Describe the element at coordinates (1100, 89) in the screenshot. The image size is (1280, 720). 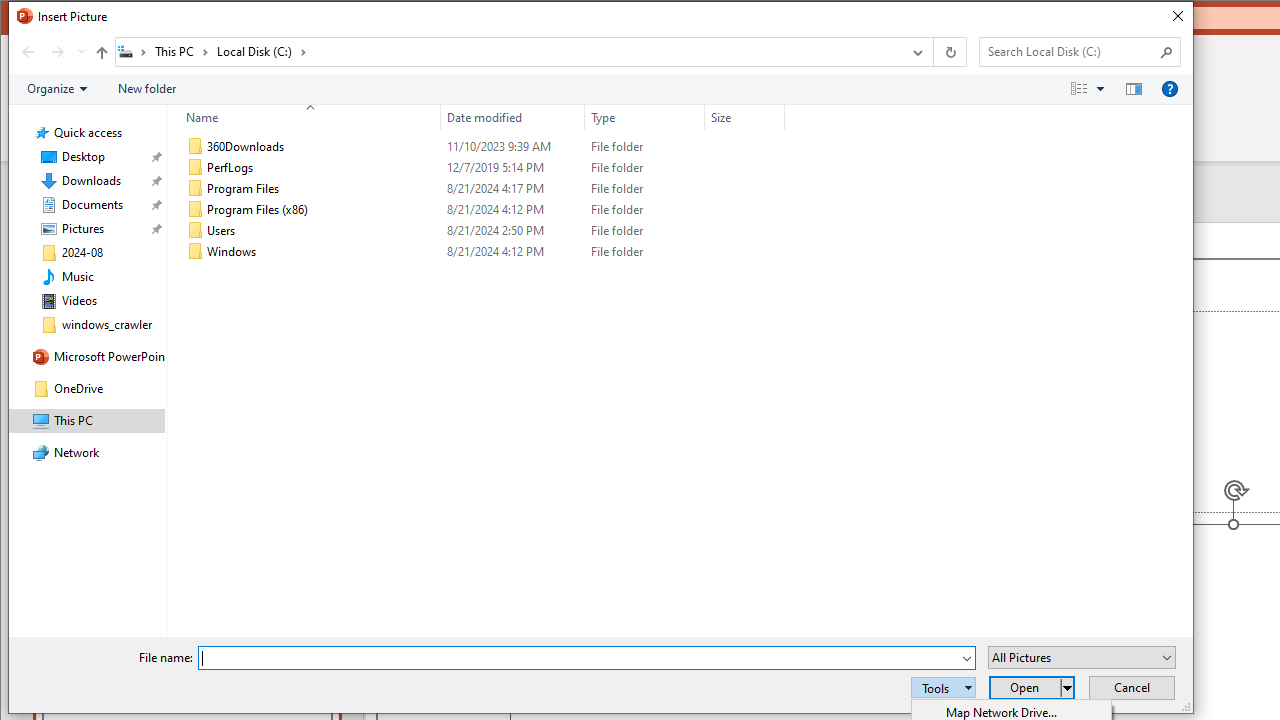
I see `View Slider` at that location.